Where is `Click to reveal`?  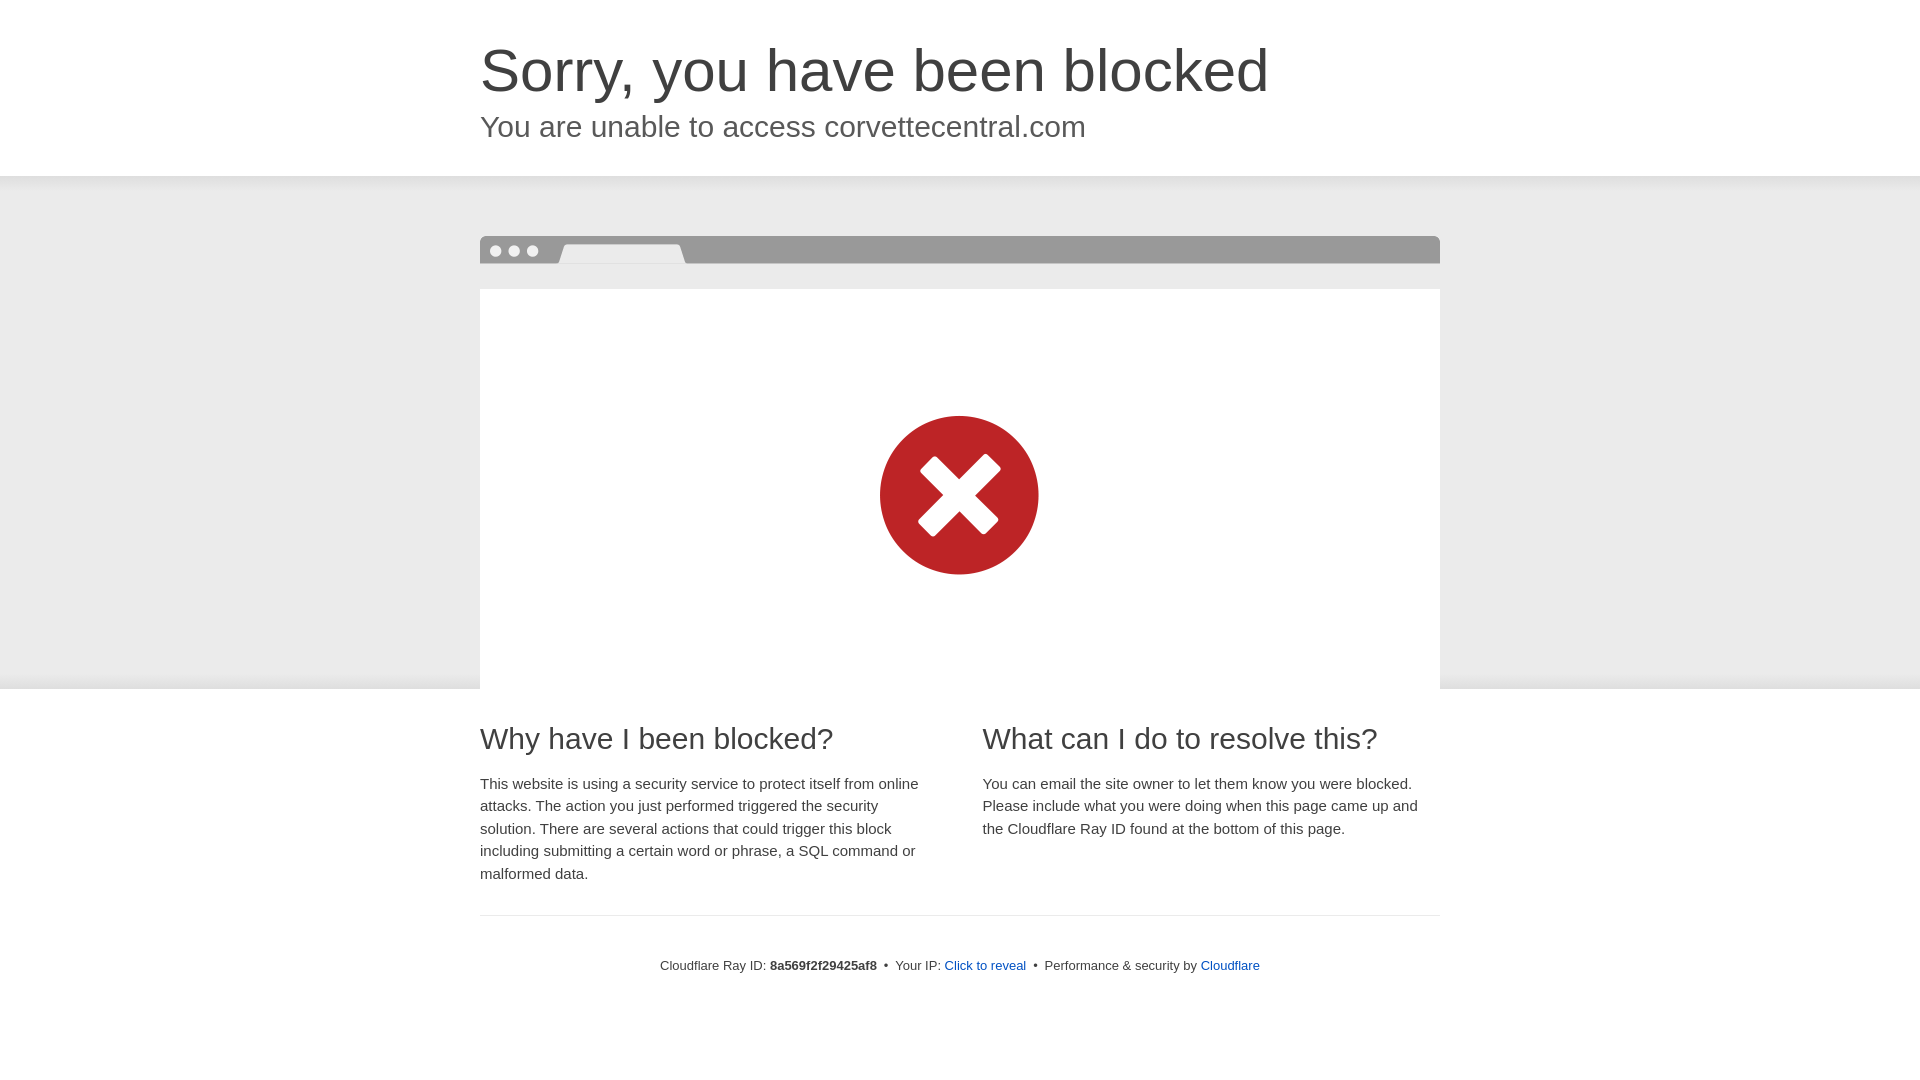 Click to reveal is located at coordinates (986, 966).